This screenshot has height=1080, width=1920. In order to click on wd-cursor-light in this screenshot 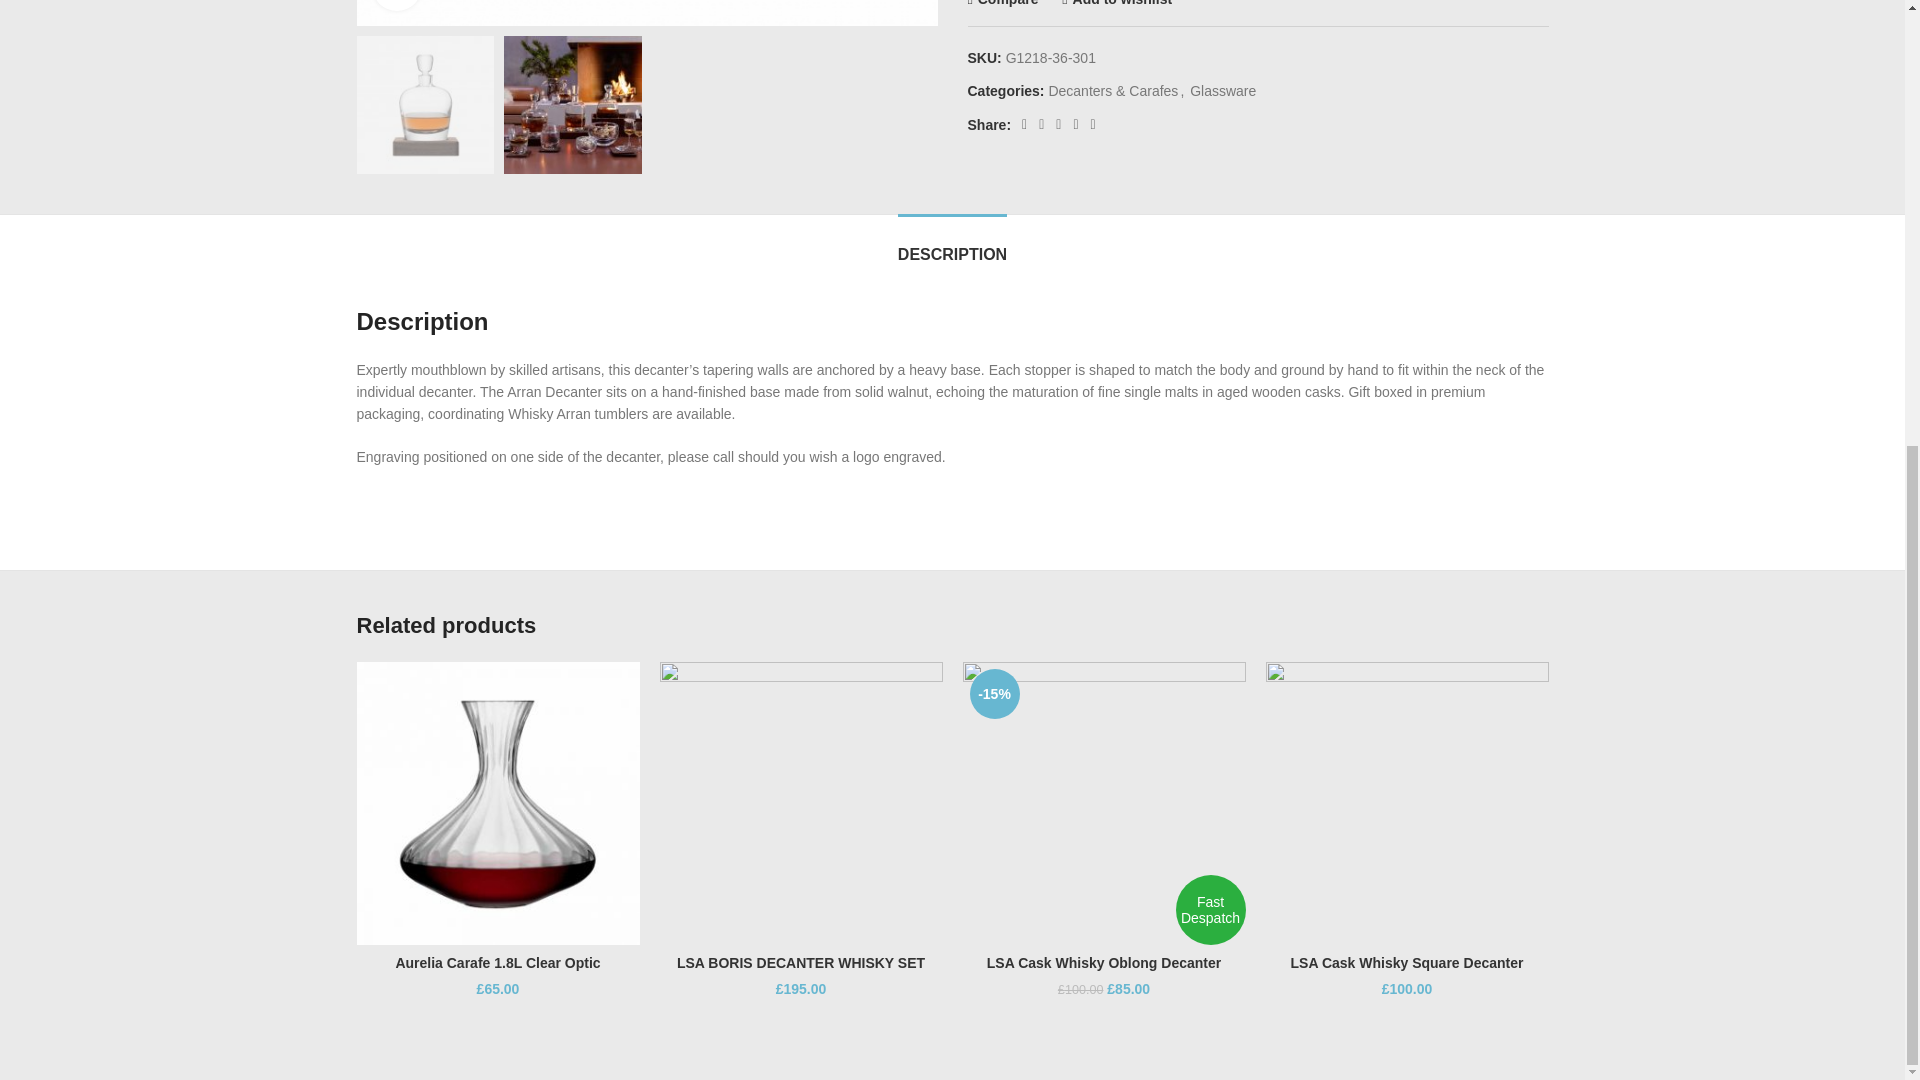, I will do `click(362, 145)`.